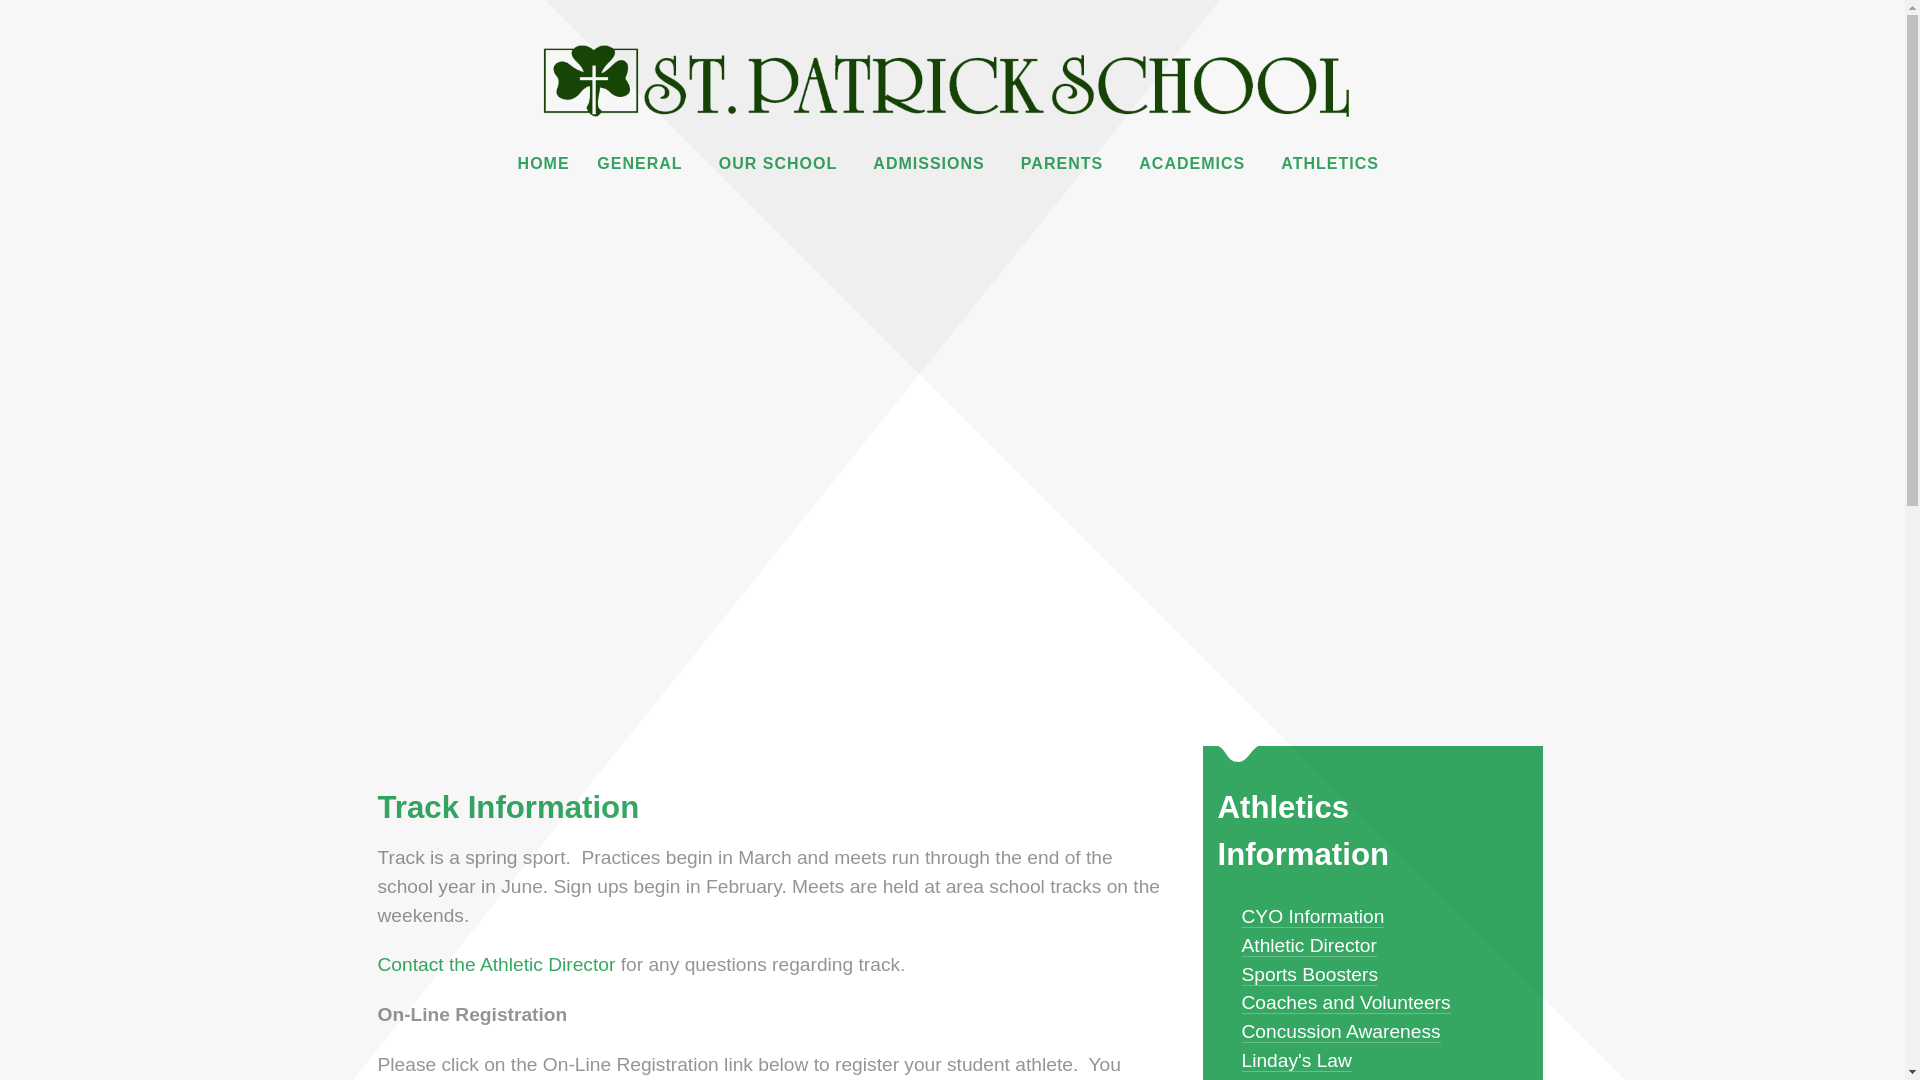 This screenshot has width=1920, height=1080. Describe the element at coordinates (497, 964) in the screenshot. I see `Contact CYO` at that location.